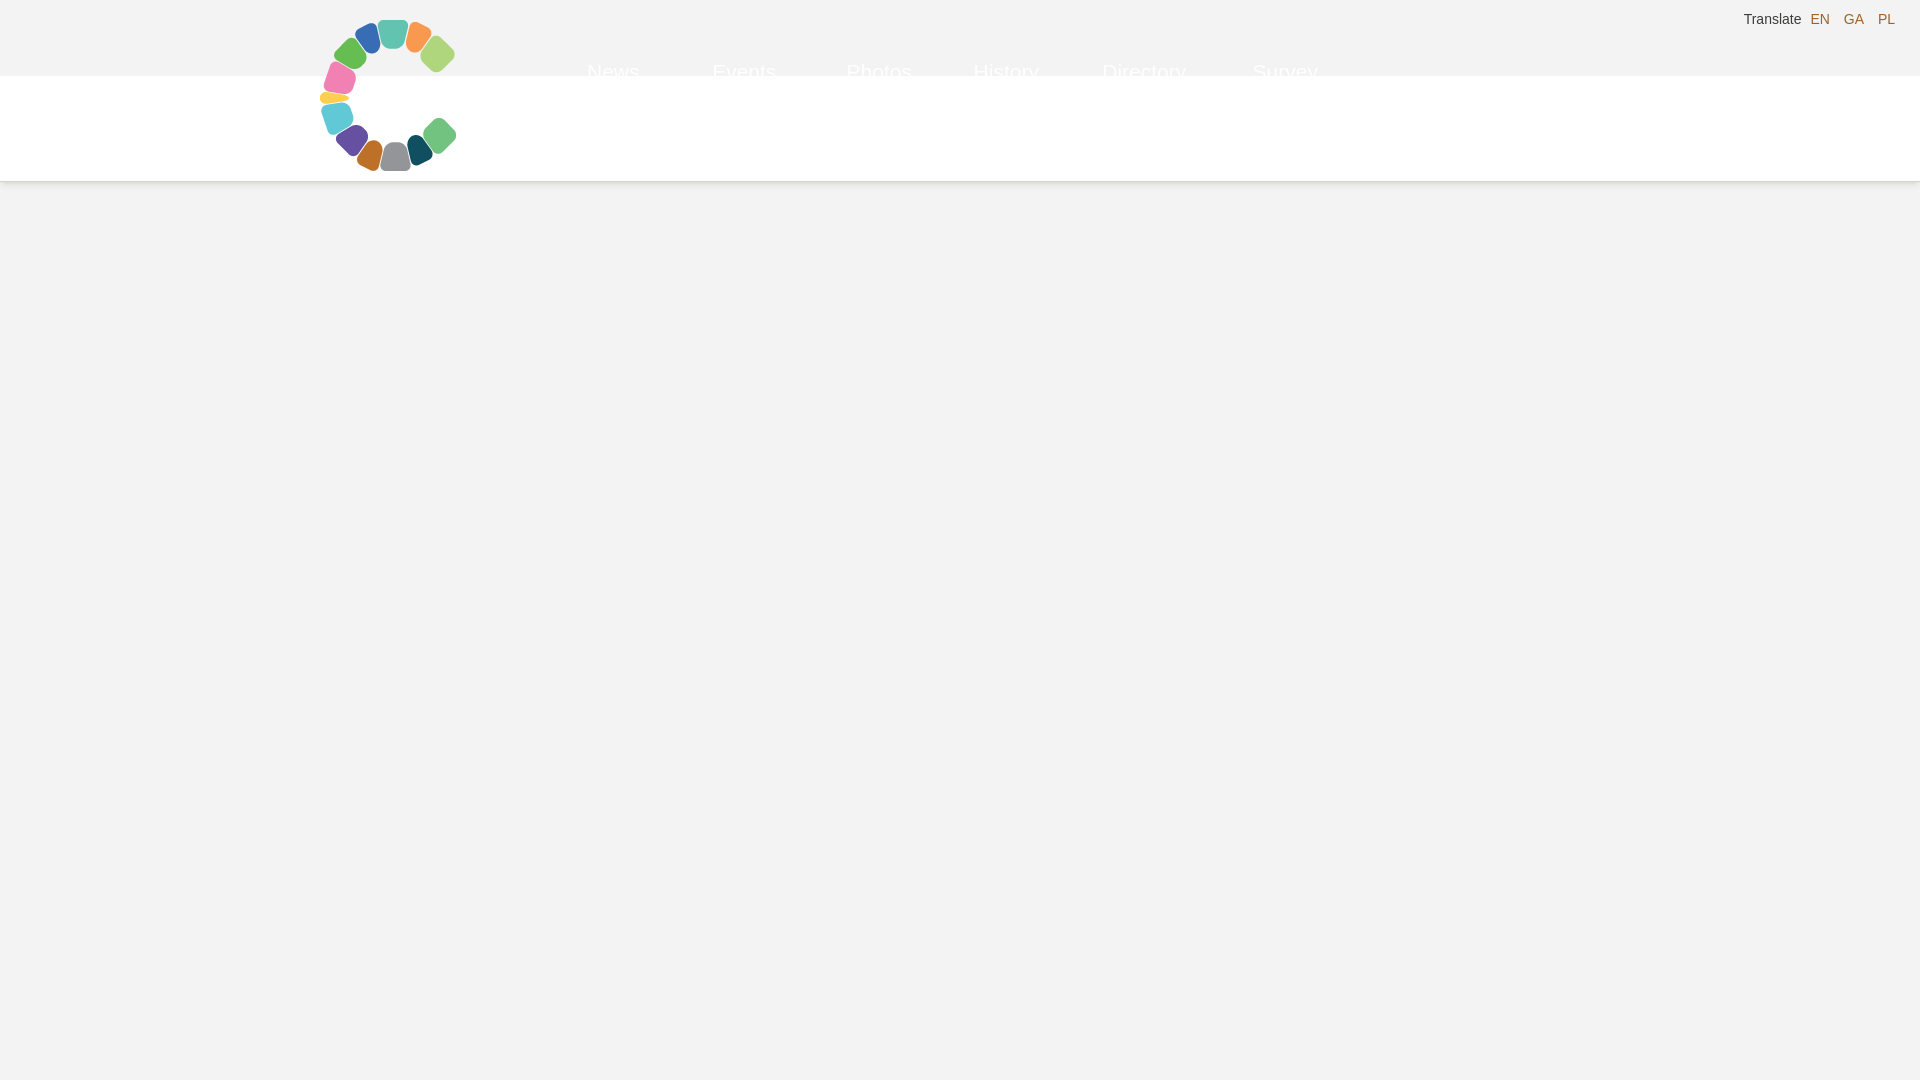 The width and height of the screenshot is (1920, 1080). What do you see at coordinates (1006, 50) in the screenshot?
I see `History` at bounding box center [1006, 50].